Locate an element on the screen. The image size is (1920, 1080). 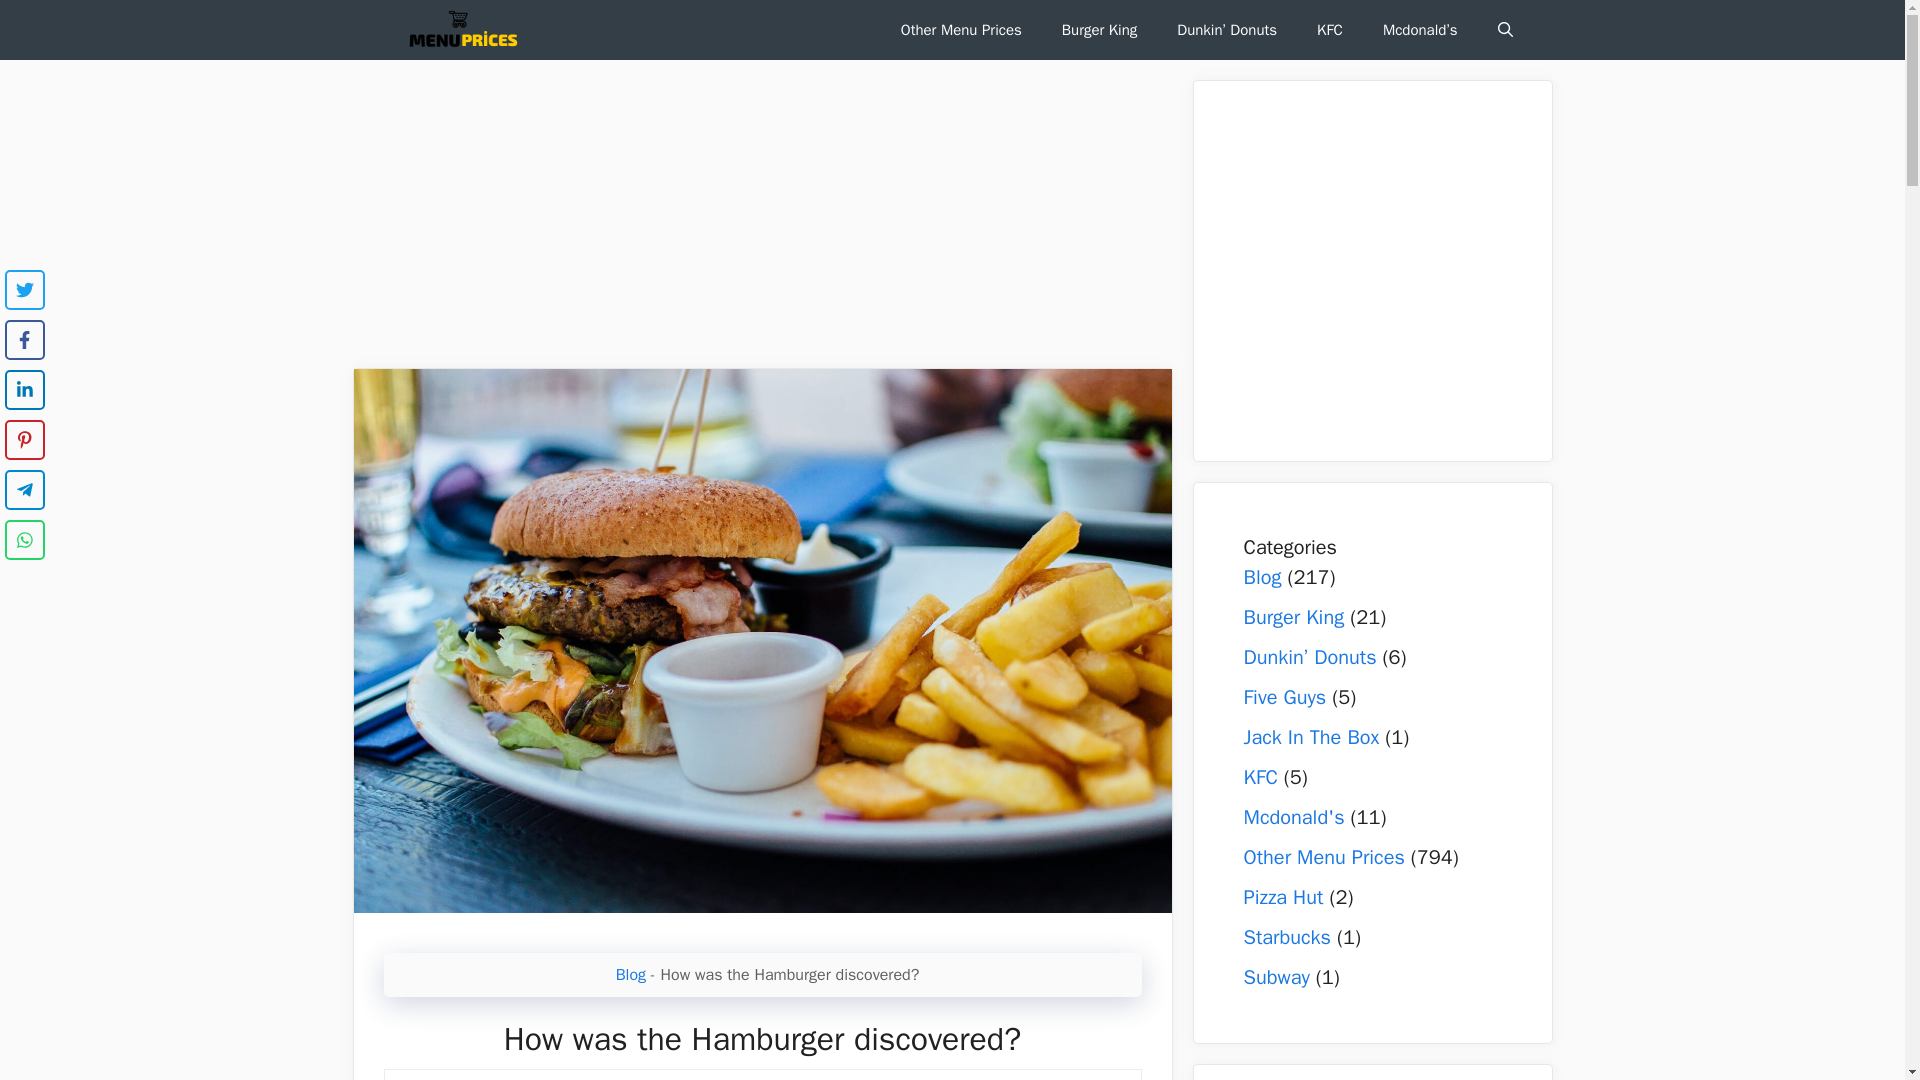
Burger King is located at coordinates (1100, 30).